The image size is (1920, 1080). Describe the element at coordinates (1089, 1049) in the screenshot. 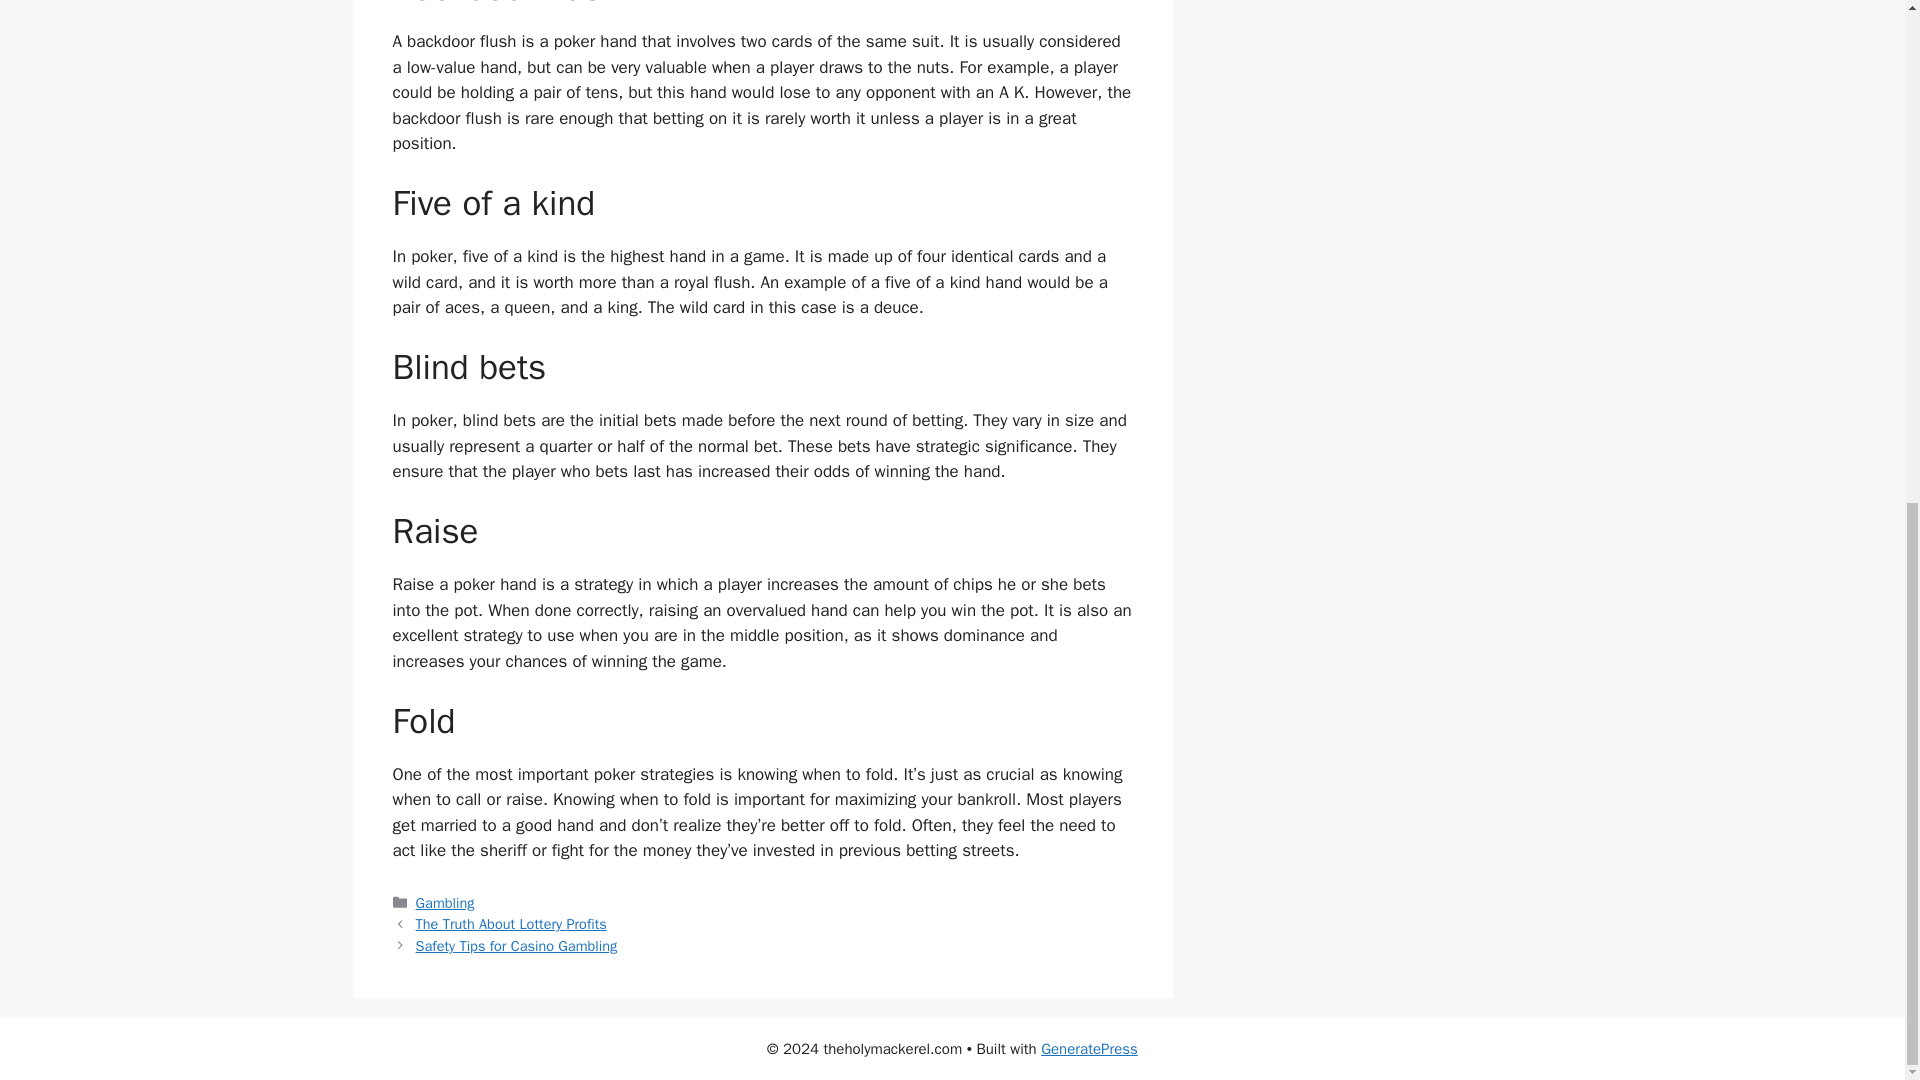

I see `GeneratePress` at that location.